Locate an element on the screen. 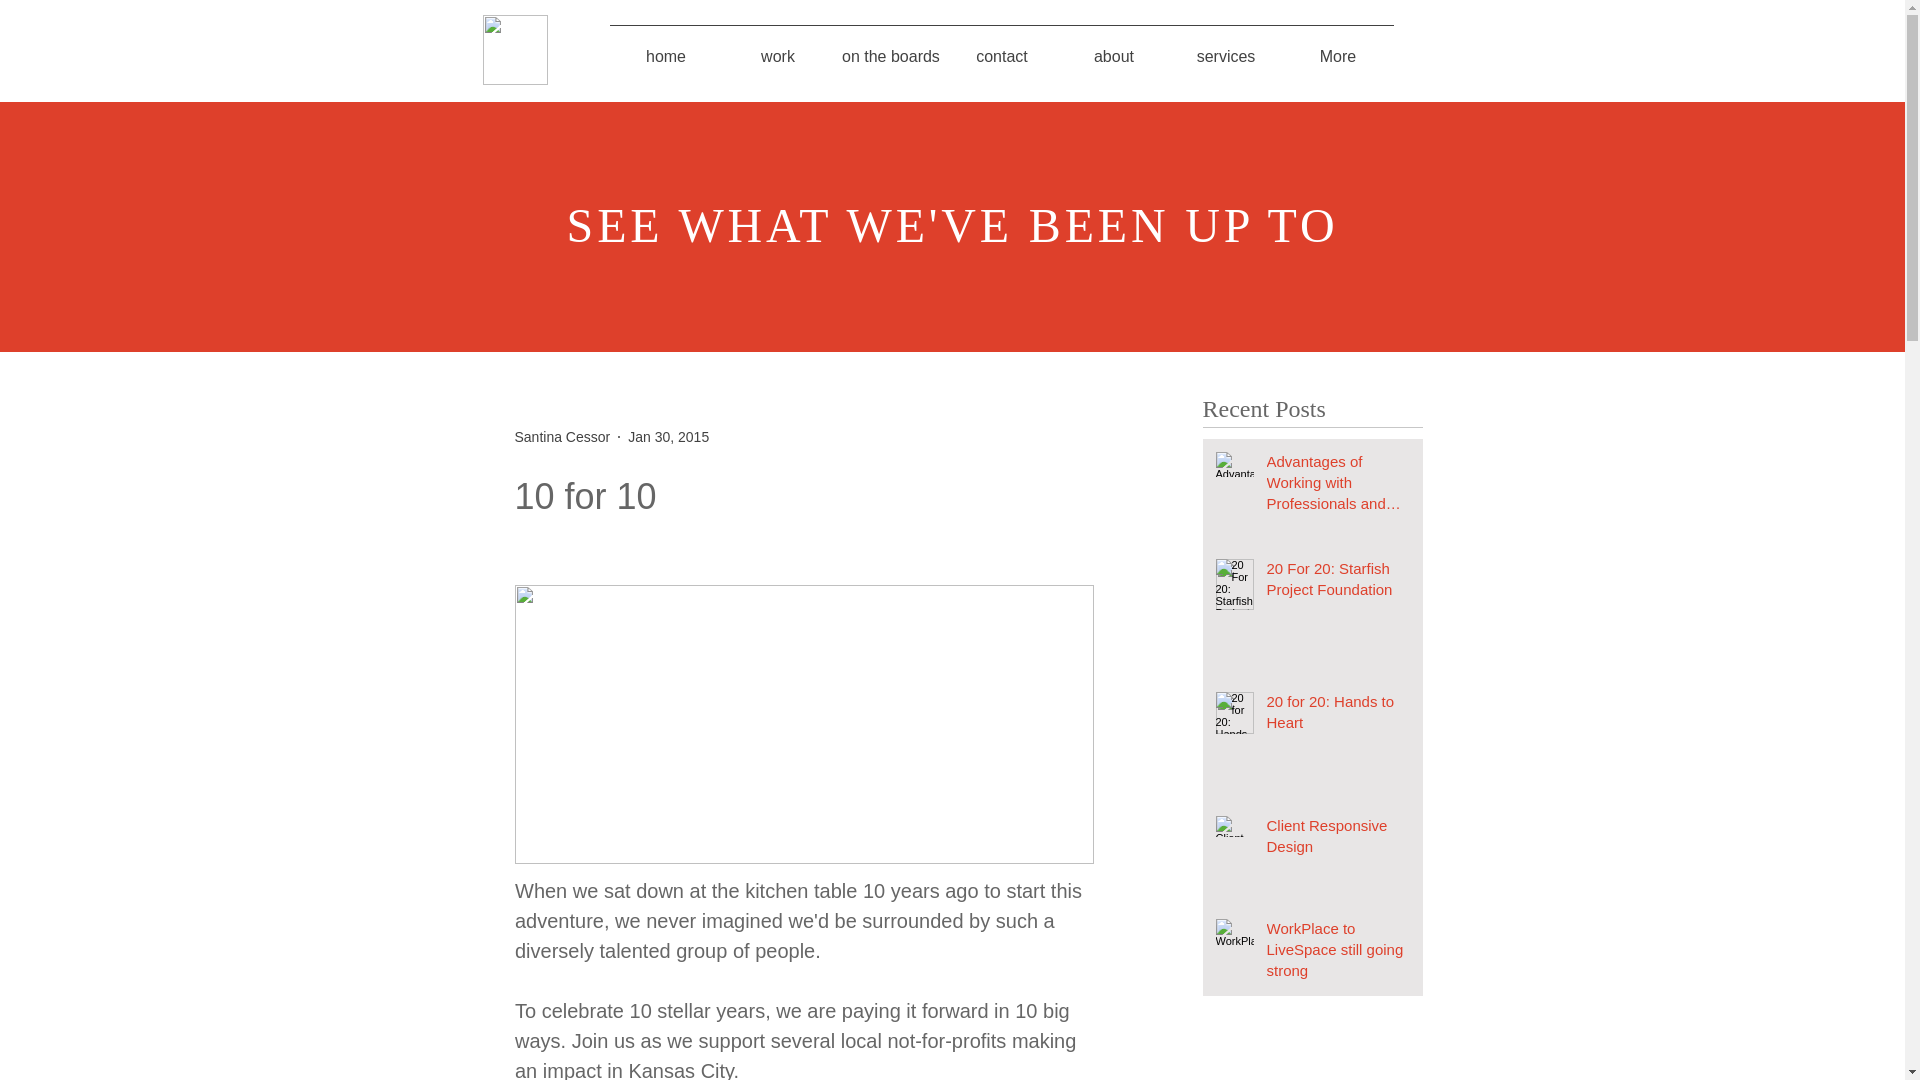 The height and width of the screenshot is (1080, 1920). services is located at coordinates (1226, 47).